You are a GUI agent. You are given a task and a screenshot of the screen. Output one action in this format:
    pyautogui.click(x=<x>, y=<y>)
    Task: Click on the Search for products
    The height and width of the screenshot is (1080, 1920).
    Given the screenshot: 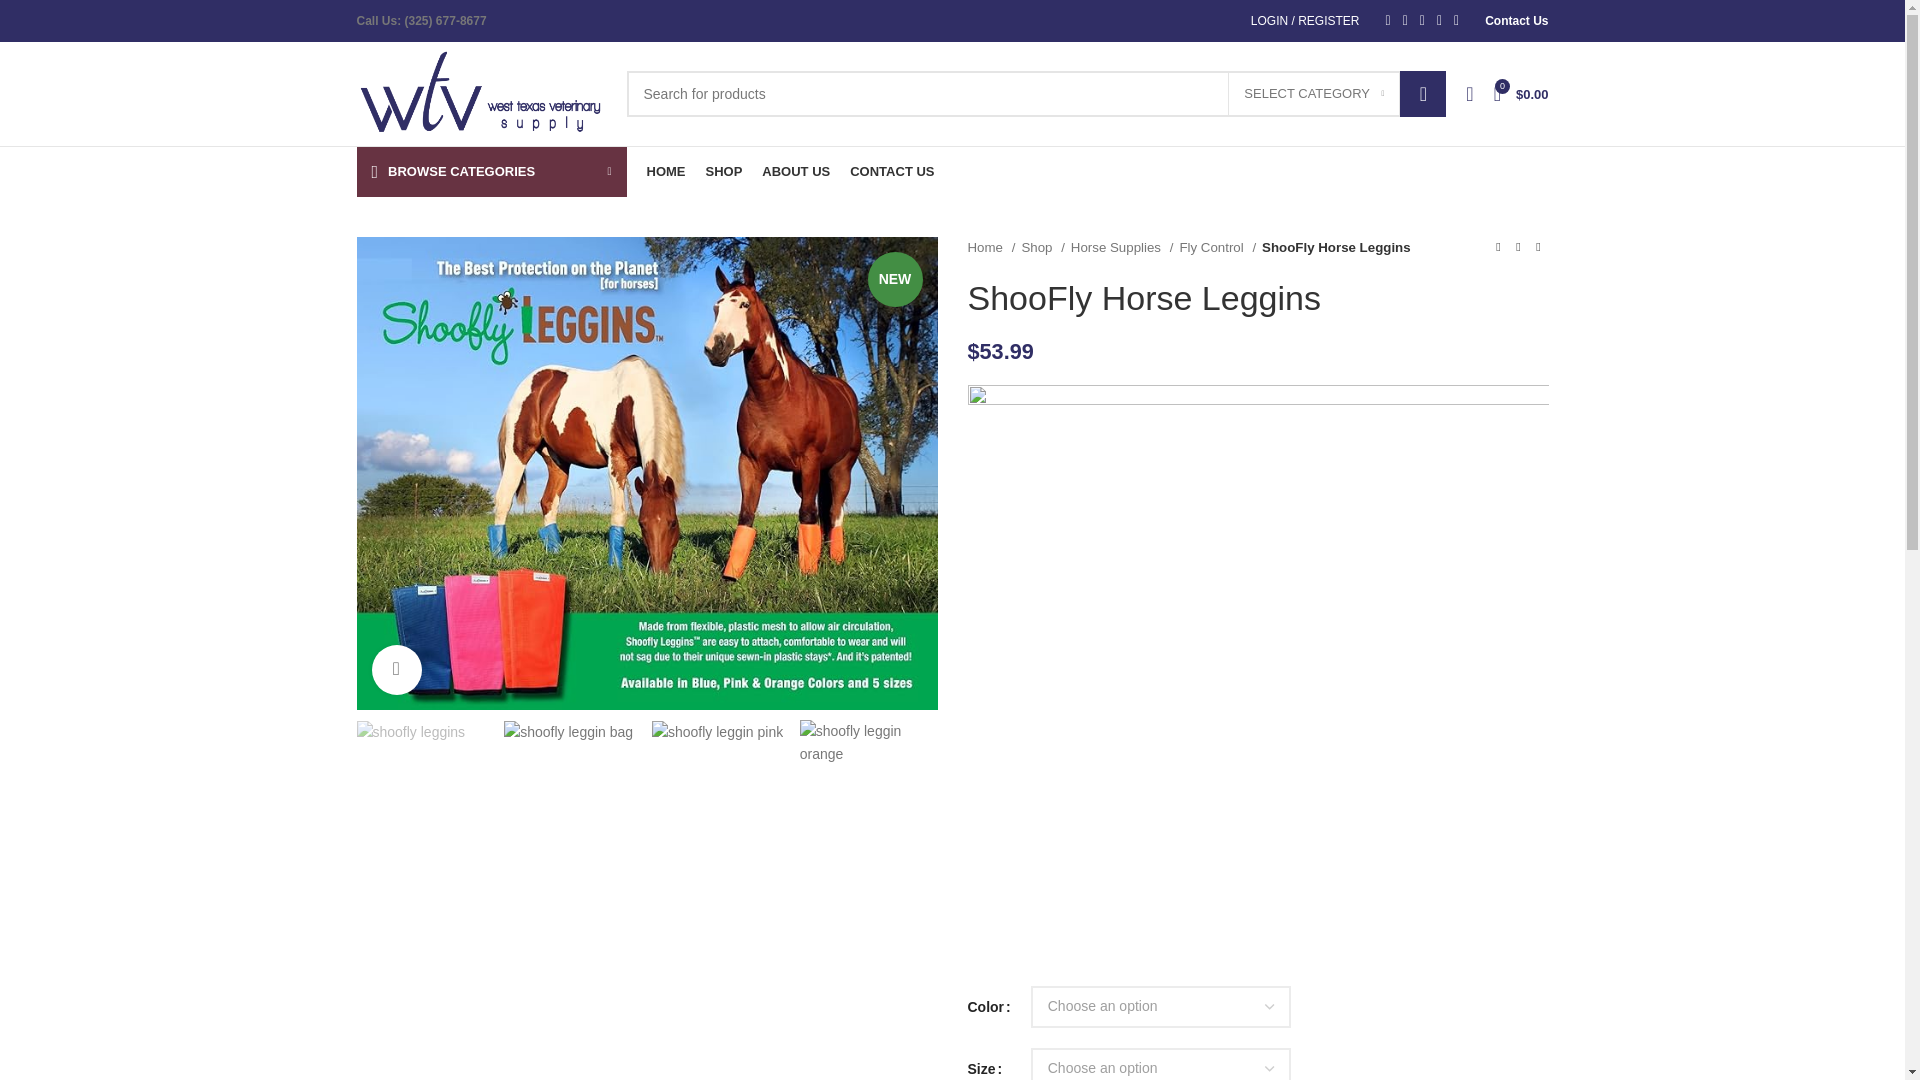 What is the action you would take?
    pyautogui.click(x=1035, y=94)
    